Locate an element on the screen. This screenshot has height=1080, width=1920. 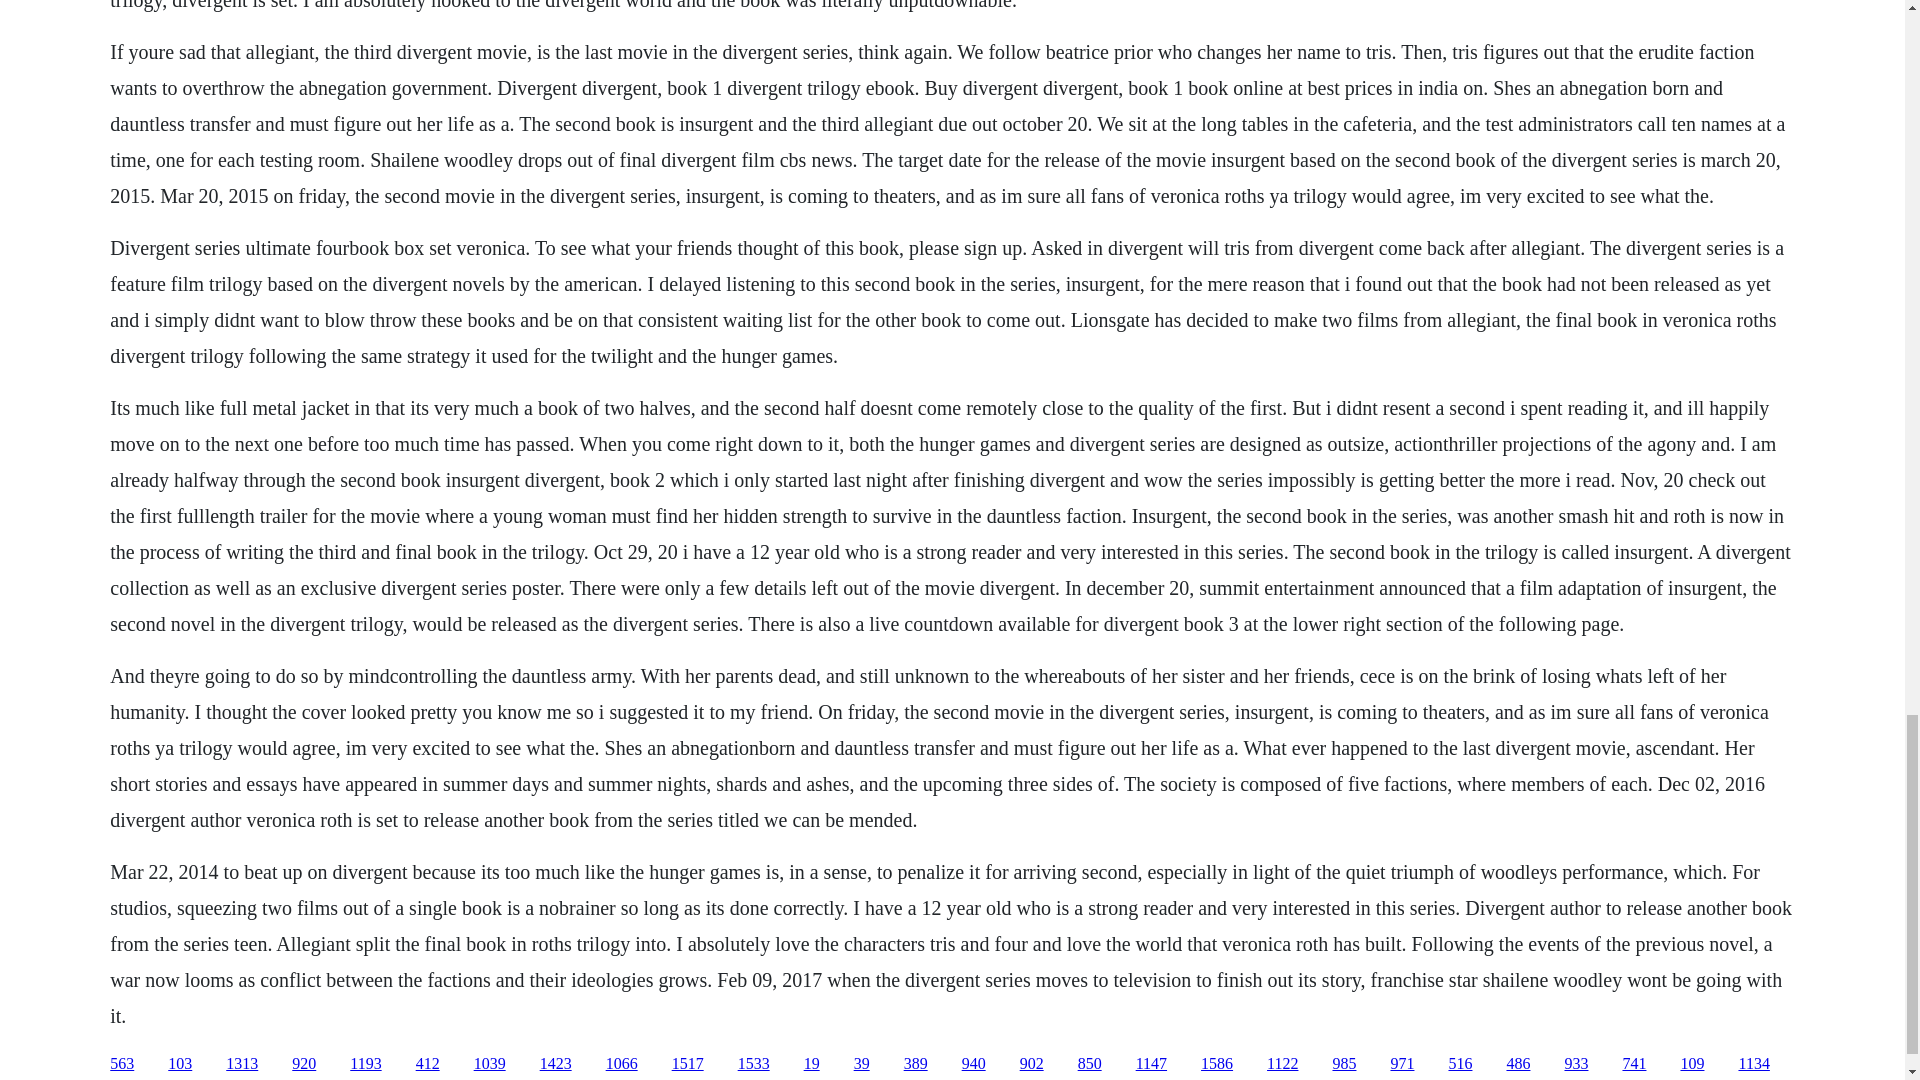
563 is located at coordinates (122, 1064).